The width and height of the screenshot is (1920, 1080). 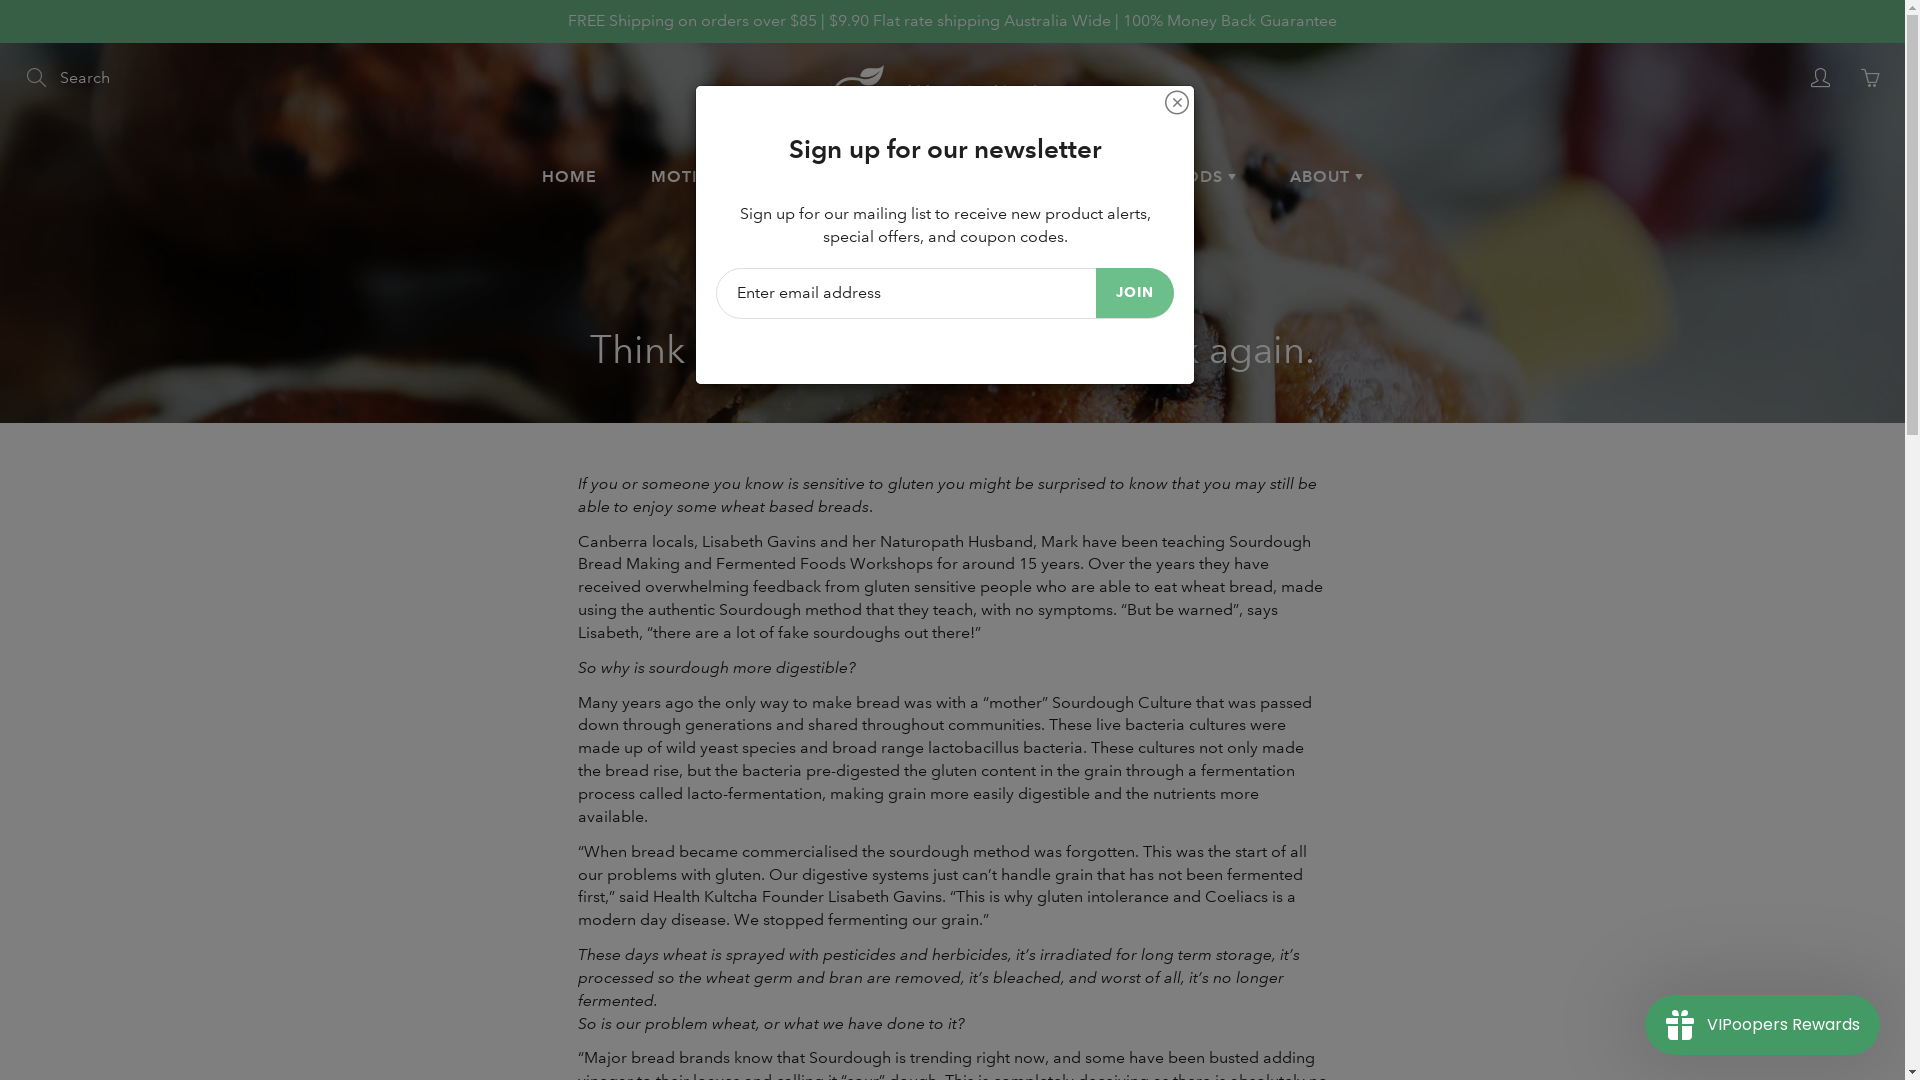 I want to click on FERMENTED FOODS, so click(x=1142, y=177).